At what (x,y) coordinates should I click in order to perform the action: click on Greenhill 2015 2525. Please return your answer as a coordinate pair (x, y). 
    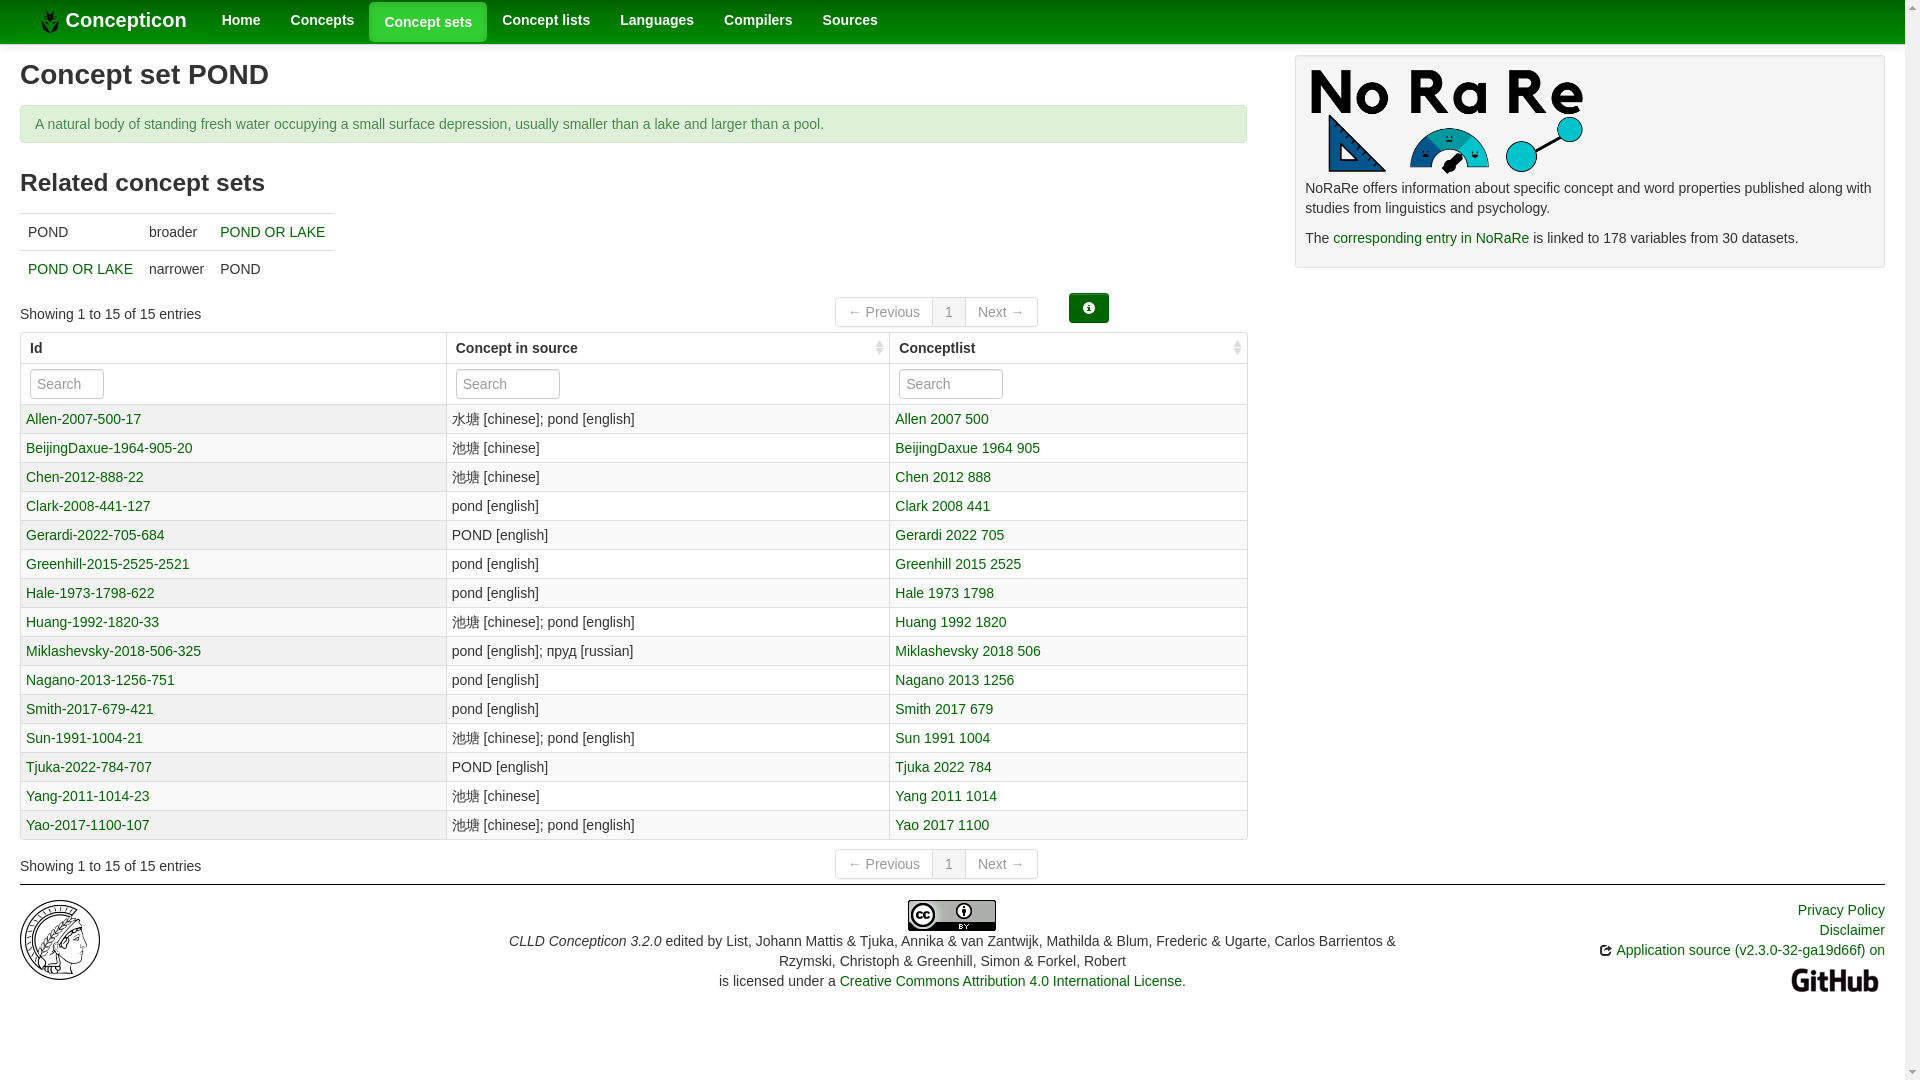
    Looking at the image, I should click on (958, 564).